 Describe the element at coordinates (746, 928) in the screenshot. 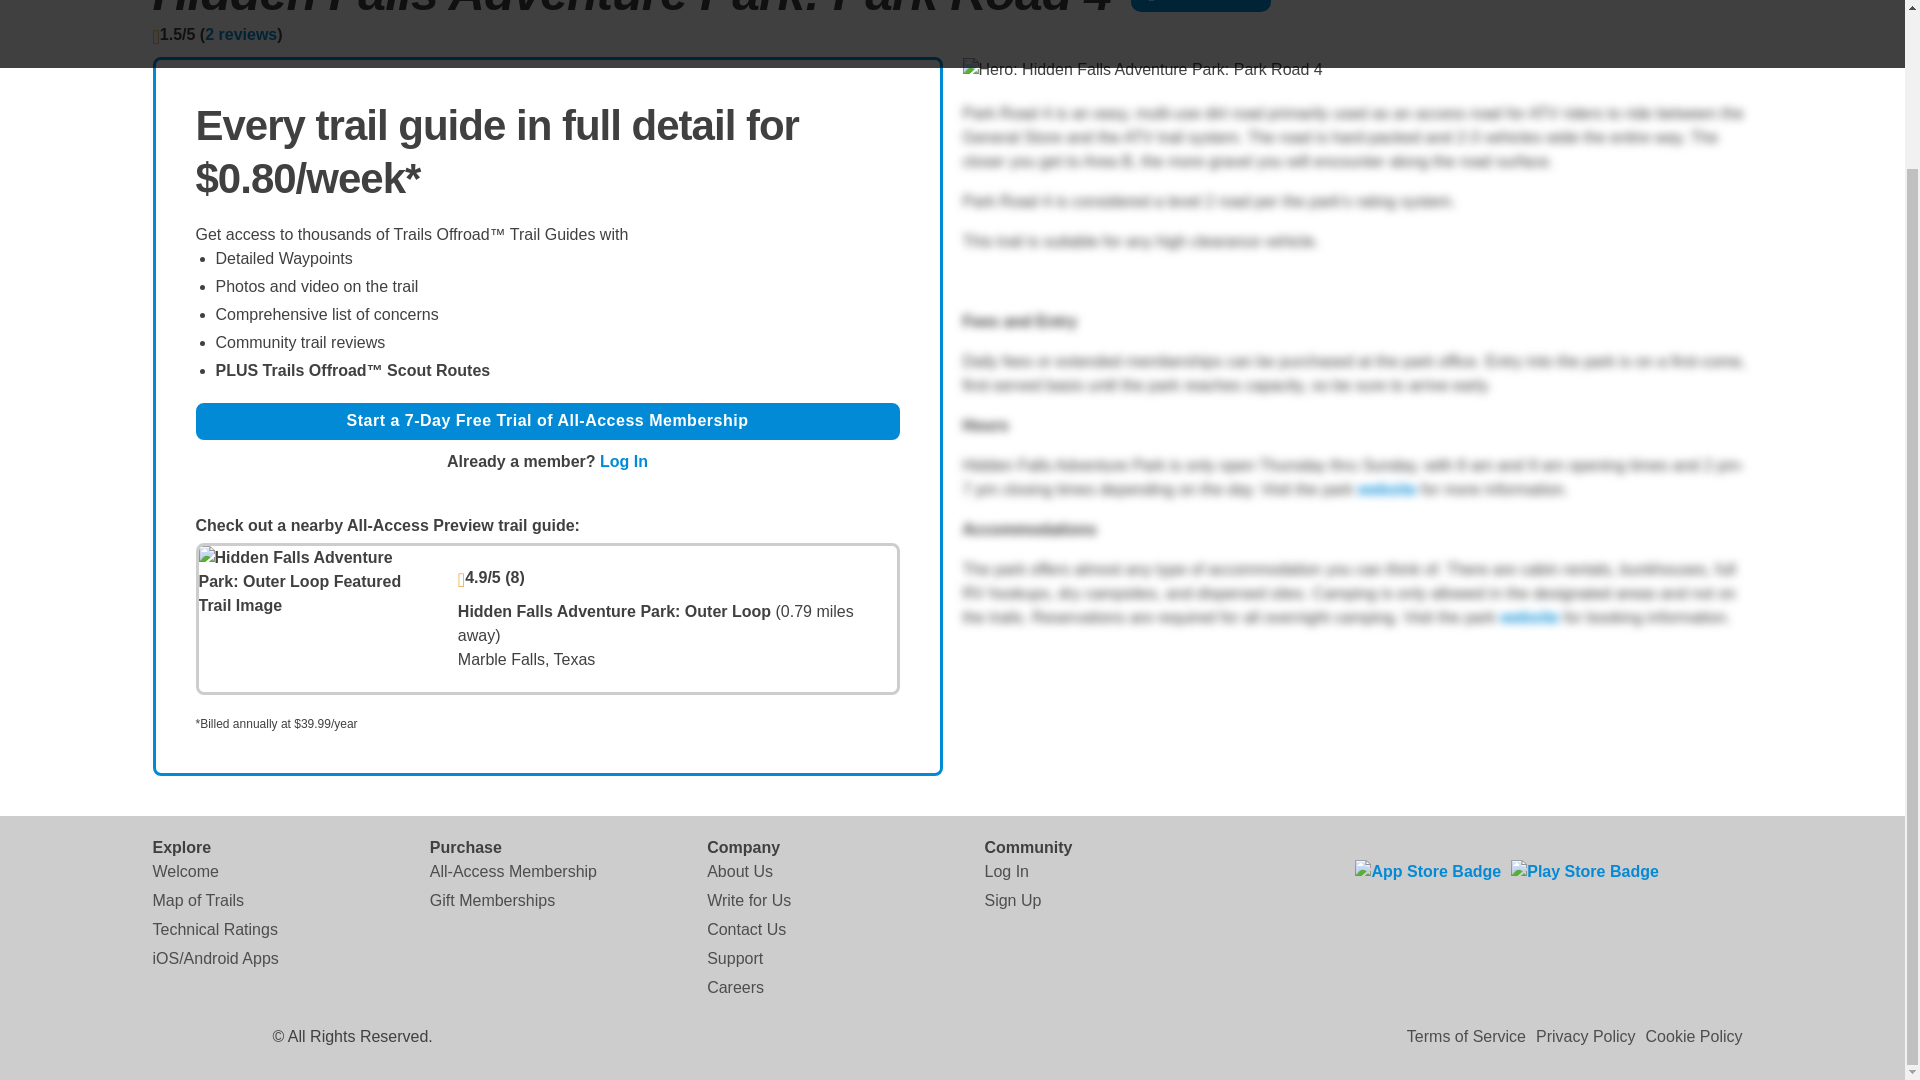

I see `Contact Us` at that location.